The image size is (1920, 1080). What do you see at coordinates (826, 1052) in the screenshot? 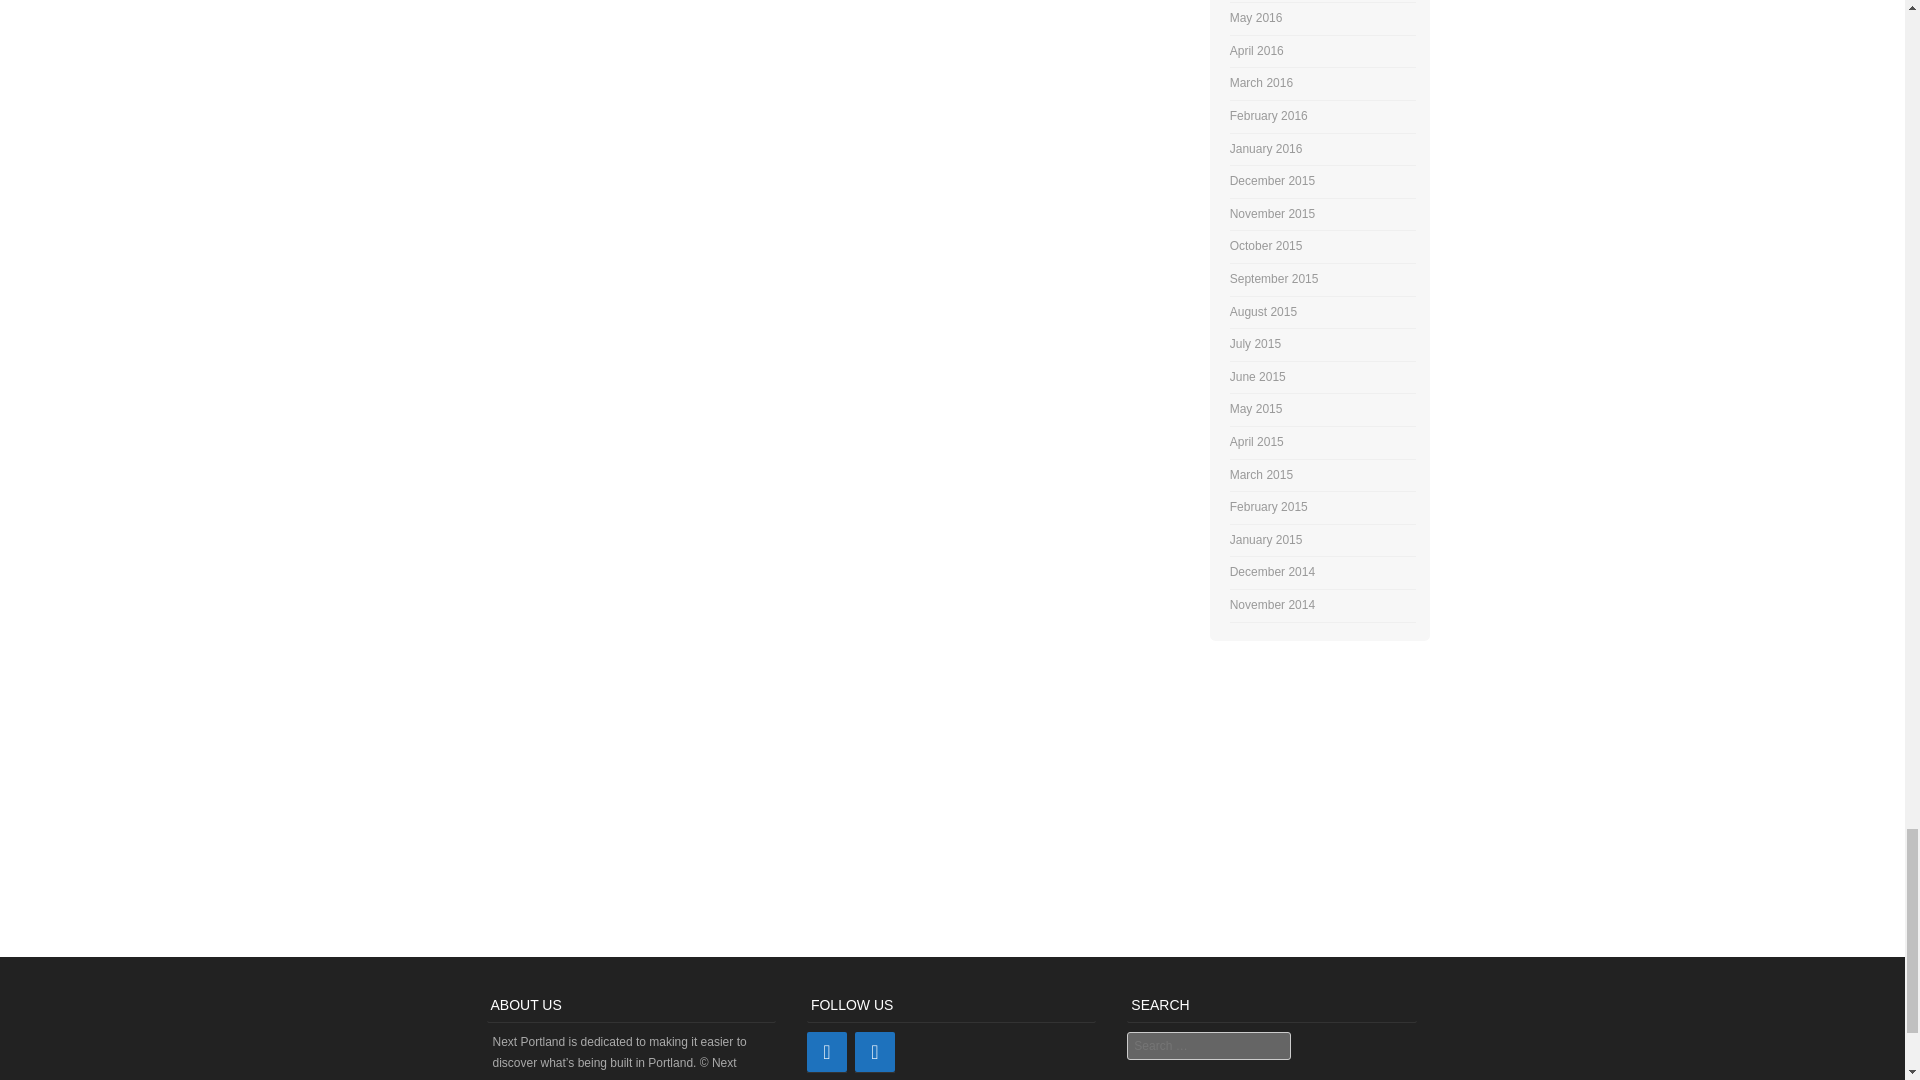
I see `Twitter` at bounding box center [826, 1052].